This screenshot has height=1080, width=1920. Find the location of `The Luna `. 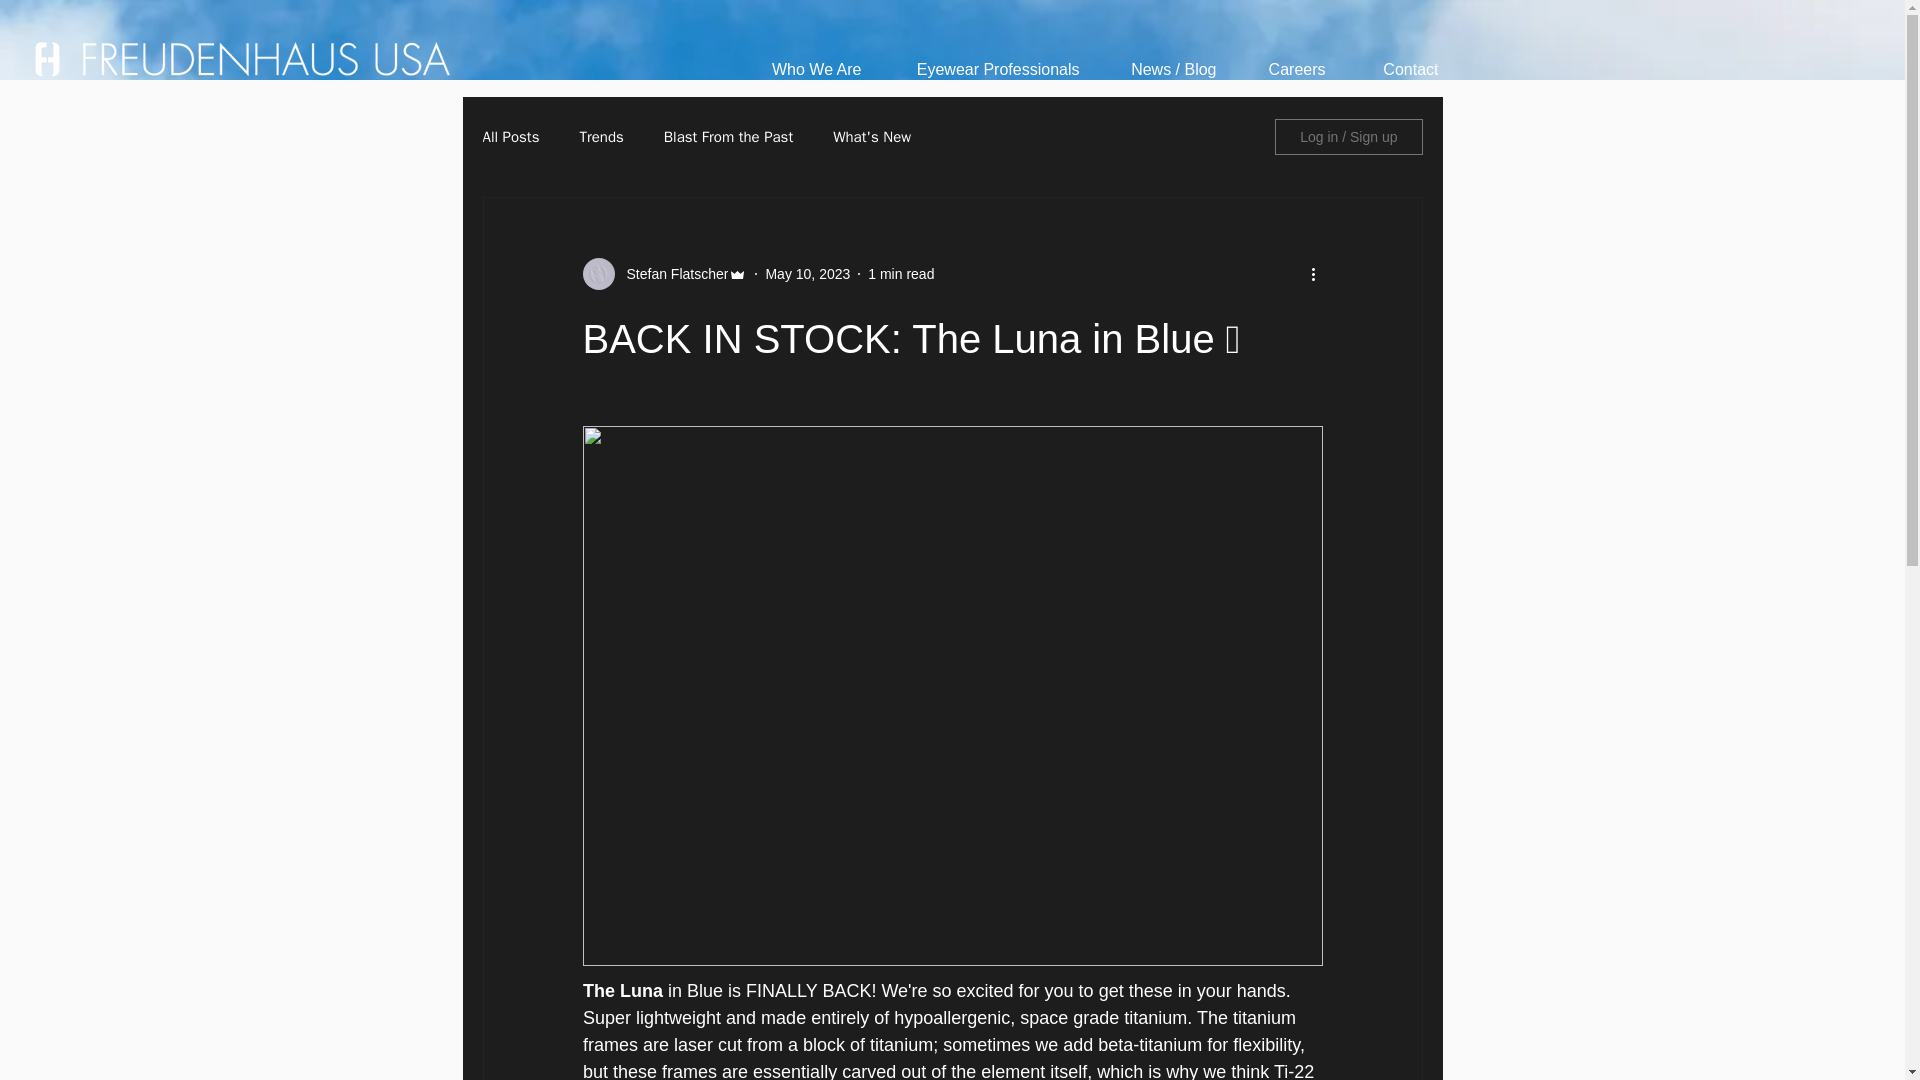

The Luna  is located at coordinates (624, 990).